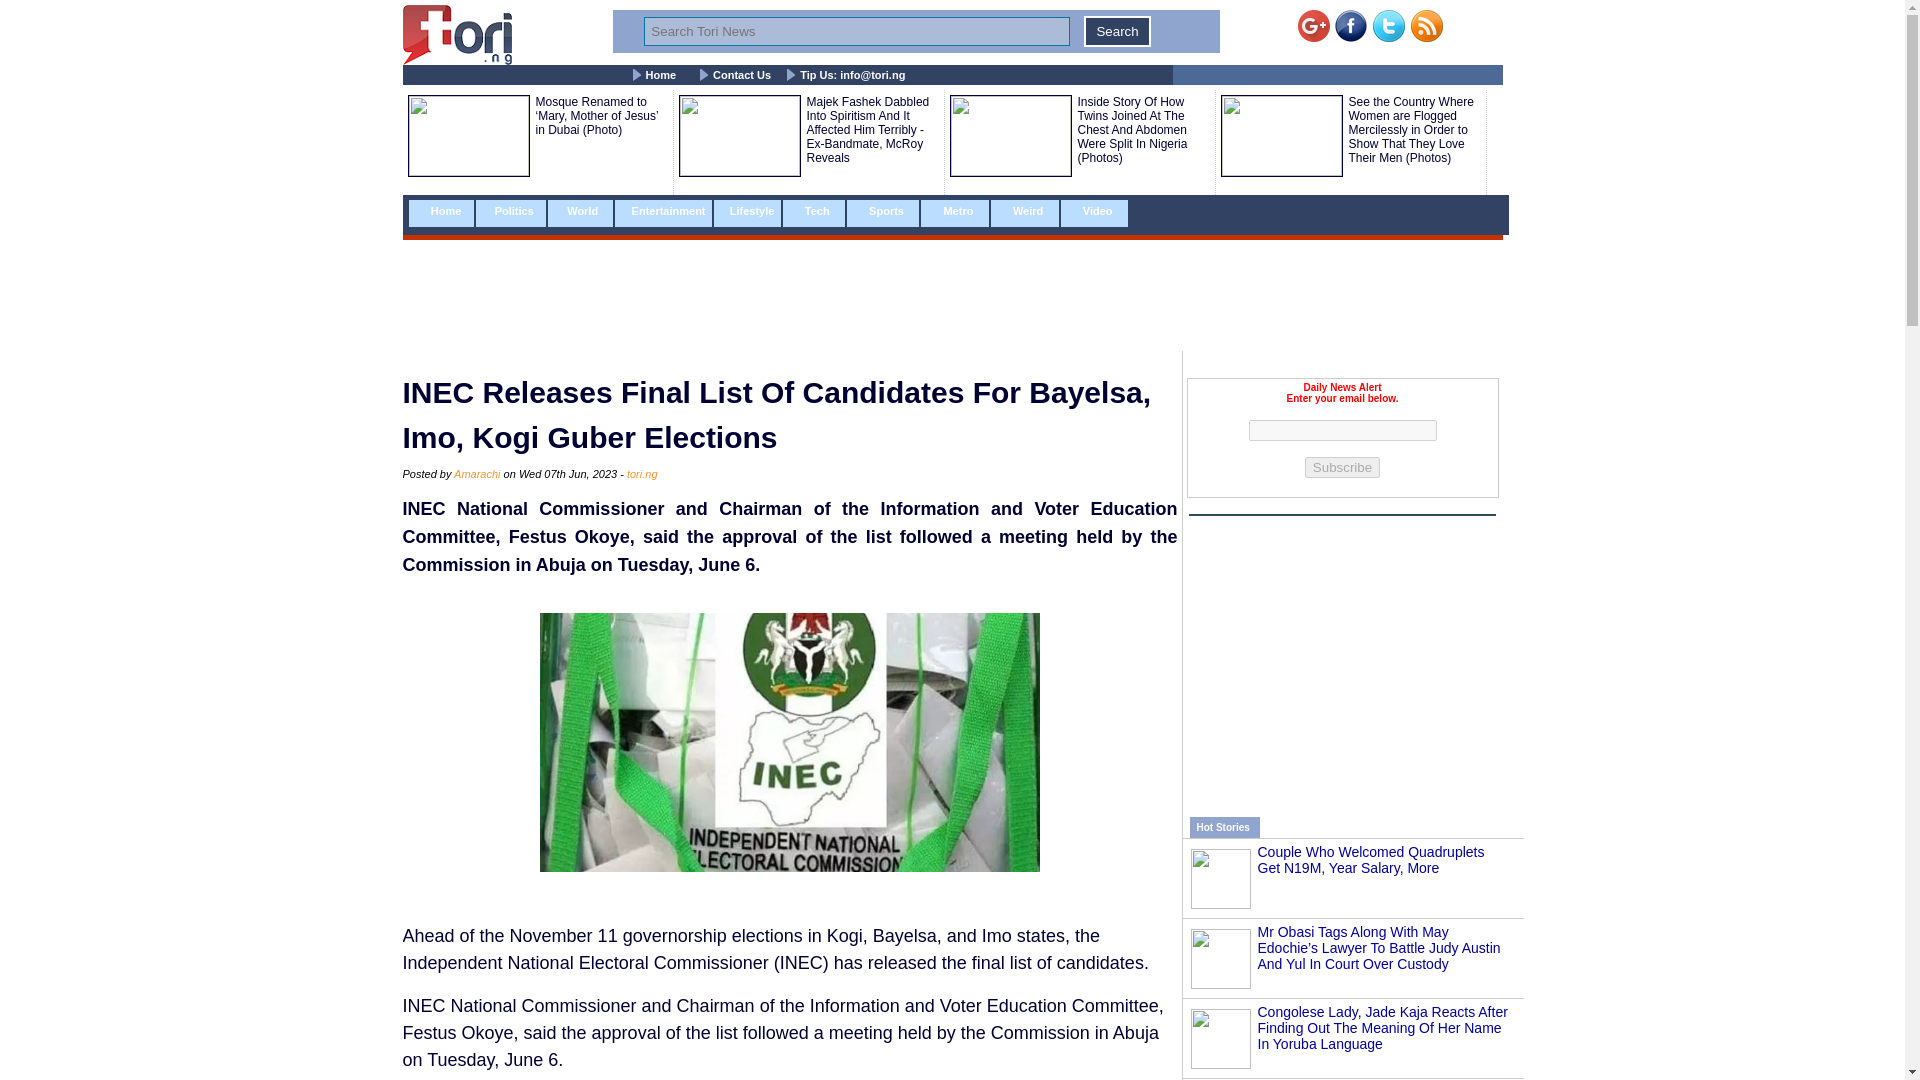 The height and width of the screenshot is (1080, 1920). Describe the element at coordinates (954, 212) in the screenshot. I see `    Metro     ` at that location.